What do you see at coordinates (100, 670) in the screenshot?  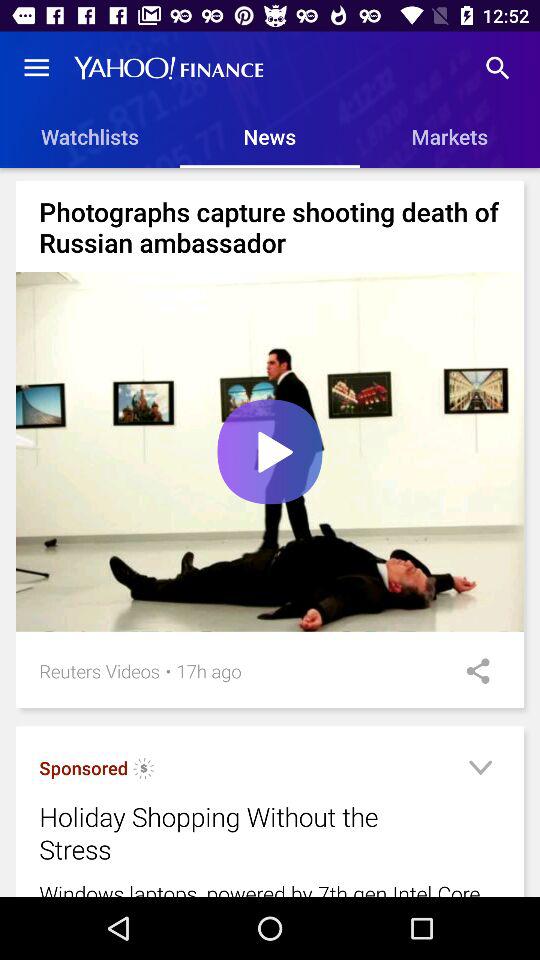 I see `scroll to the reuters videos` at bounding box center [100, 670].